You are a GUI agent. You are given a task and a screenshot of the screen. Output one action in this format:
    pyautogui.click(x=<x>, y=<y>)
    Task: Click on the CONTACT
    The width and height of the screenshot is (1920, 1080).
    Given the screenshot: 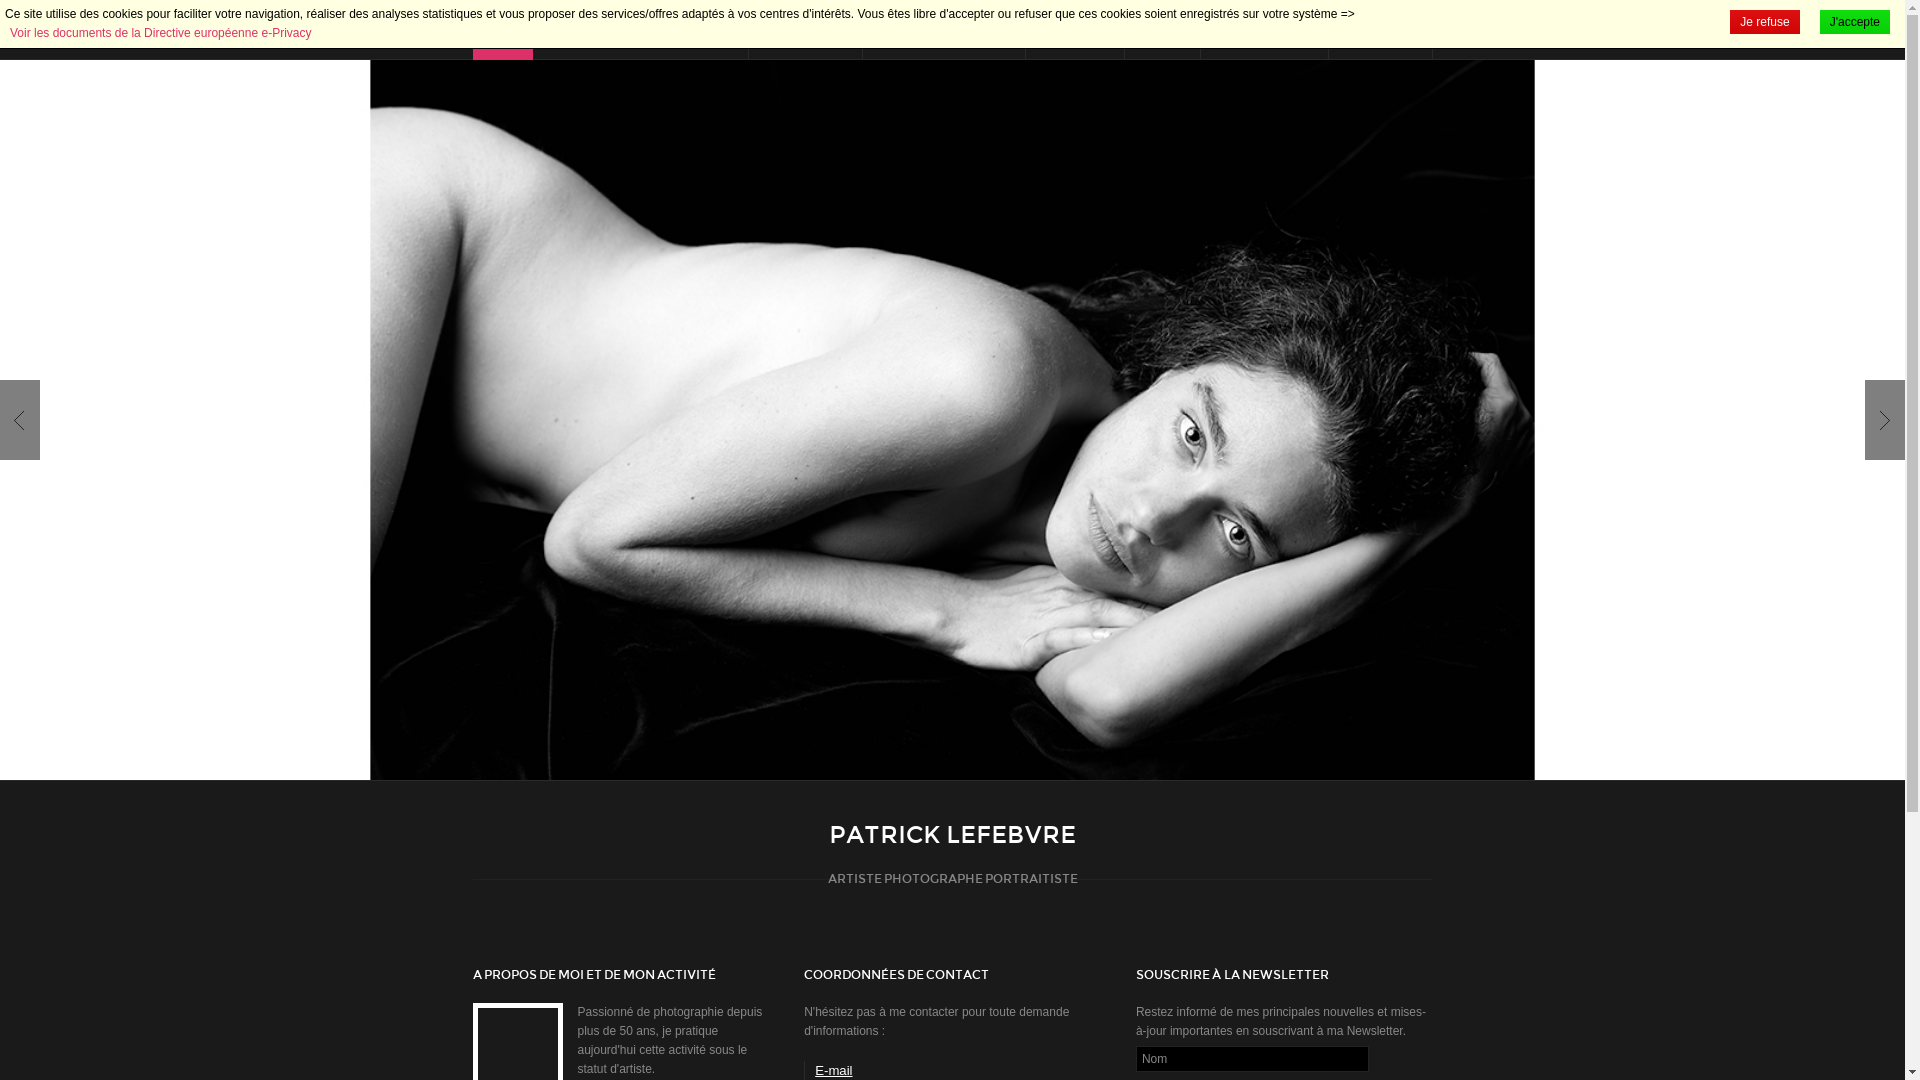 What is the action you would take?
    pyautogui.click(x=1380, y=30)
    